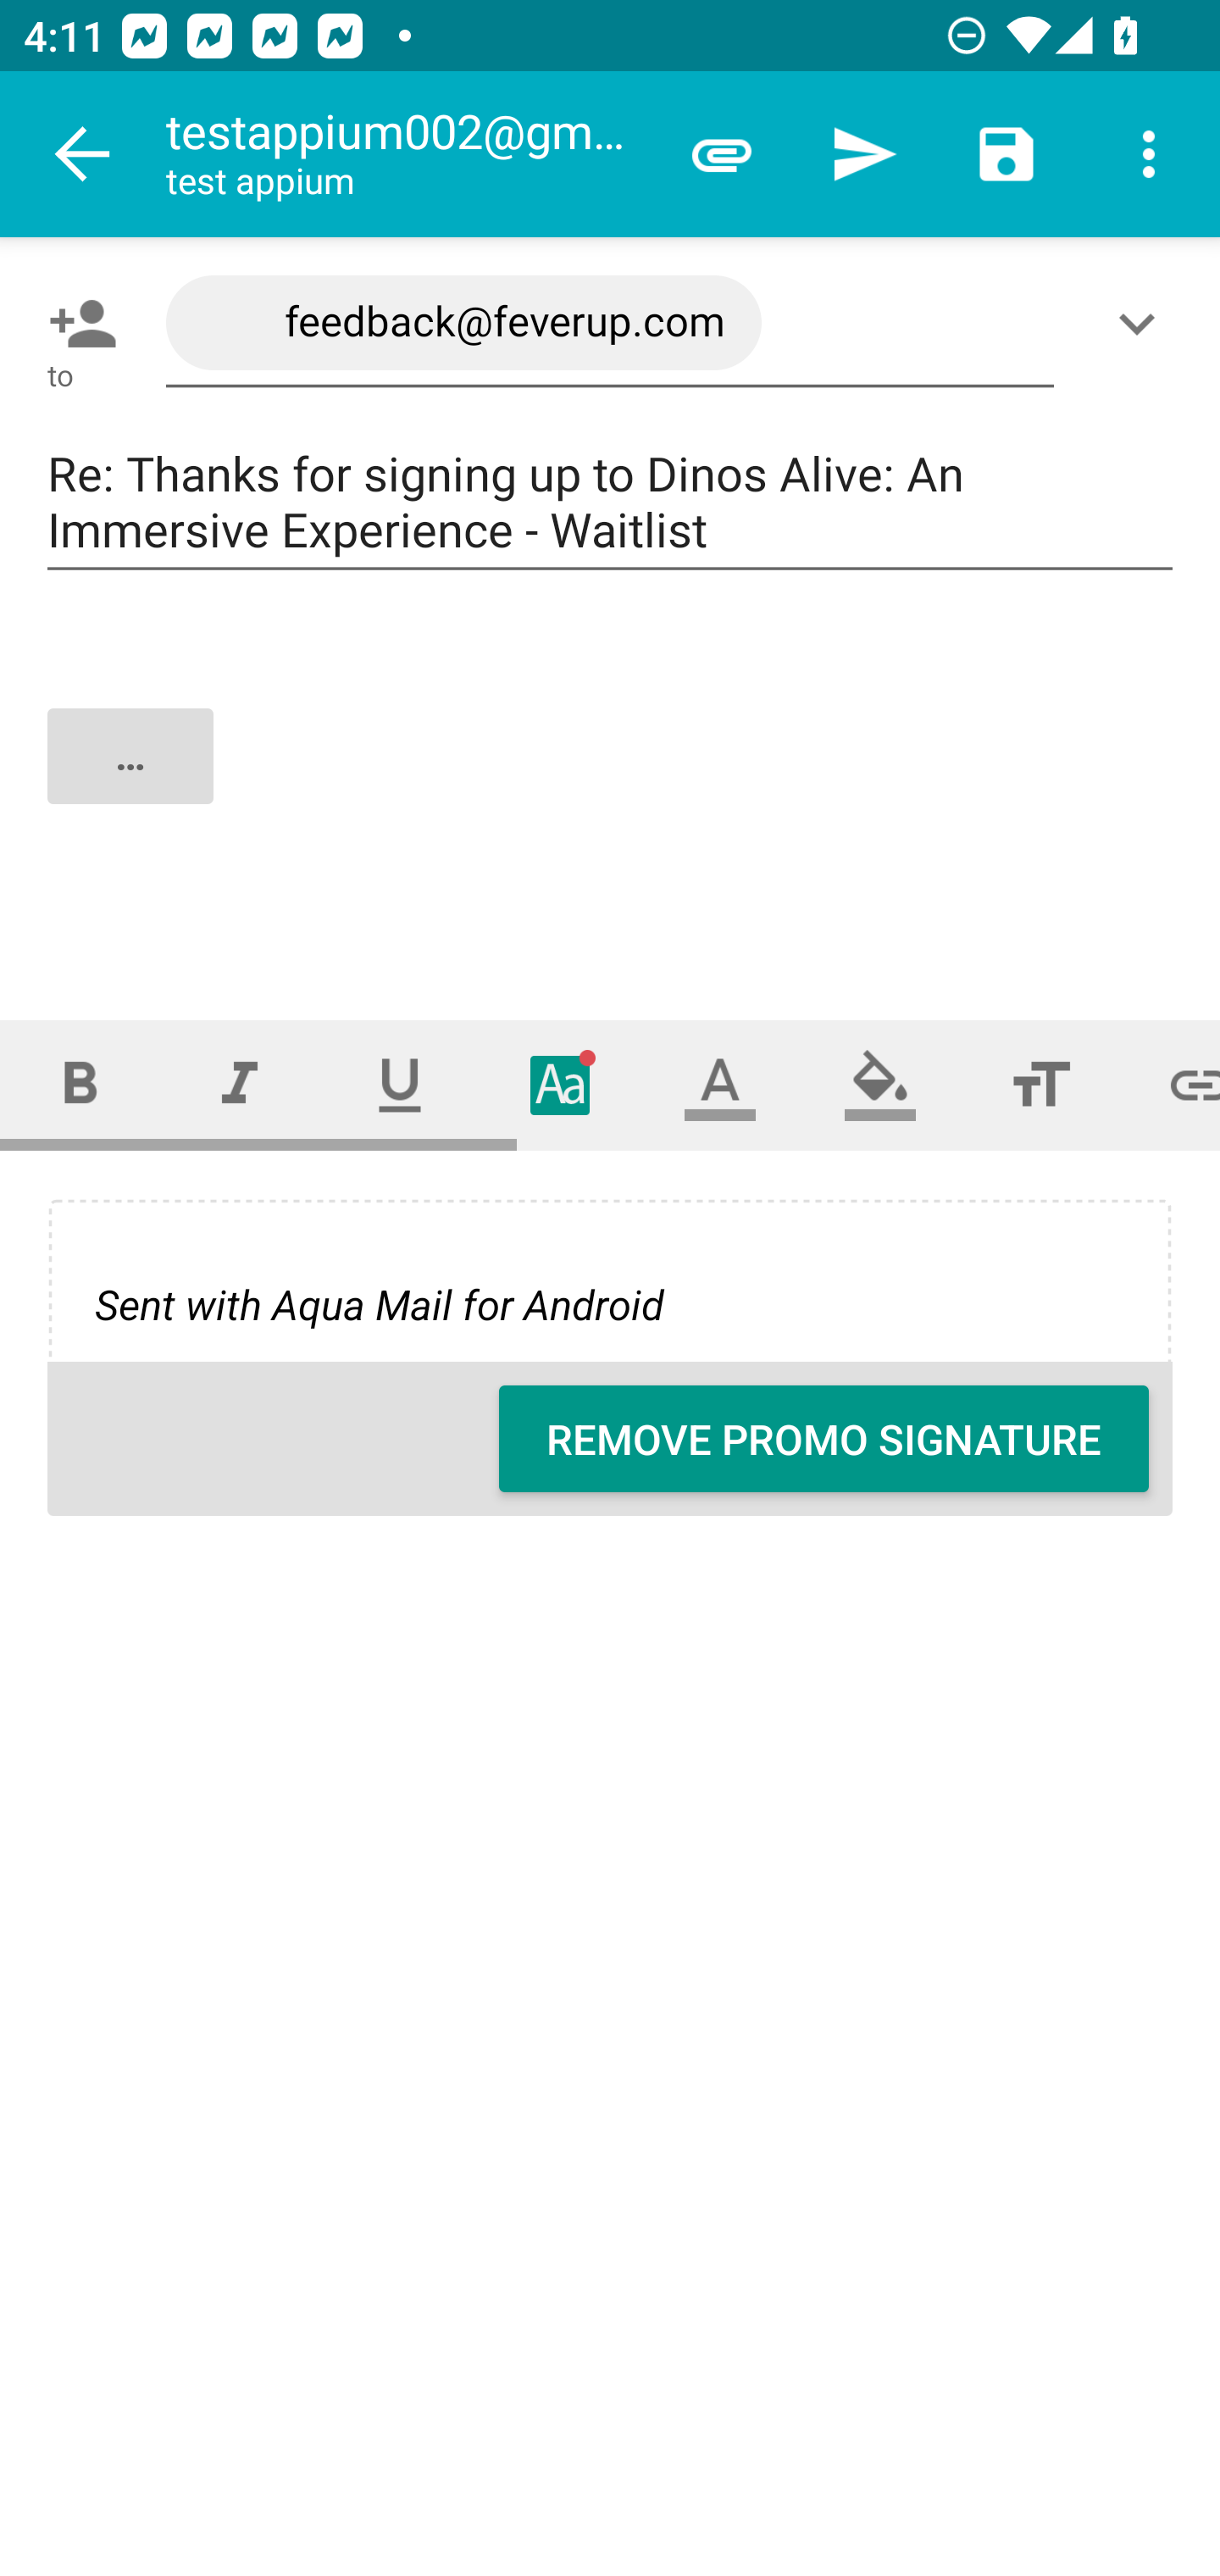 This screenshot has width=1220, height=2576. I want to click on Attach, so click(722, 154).